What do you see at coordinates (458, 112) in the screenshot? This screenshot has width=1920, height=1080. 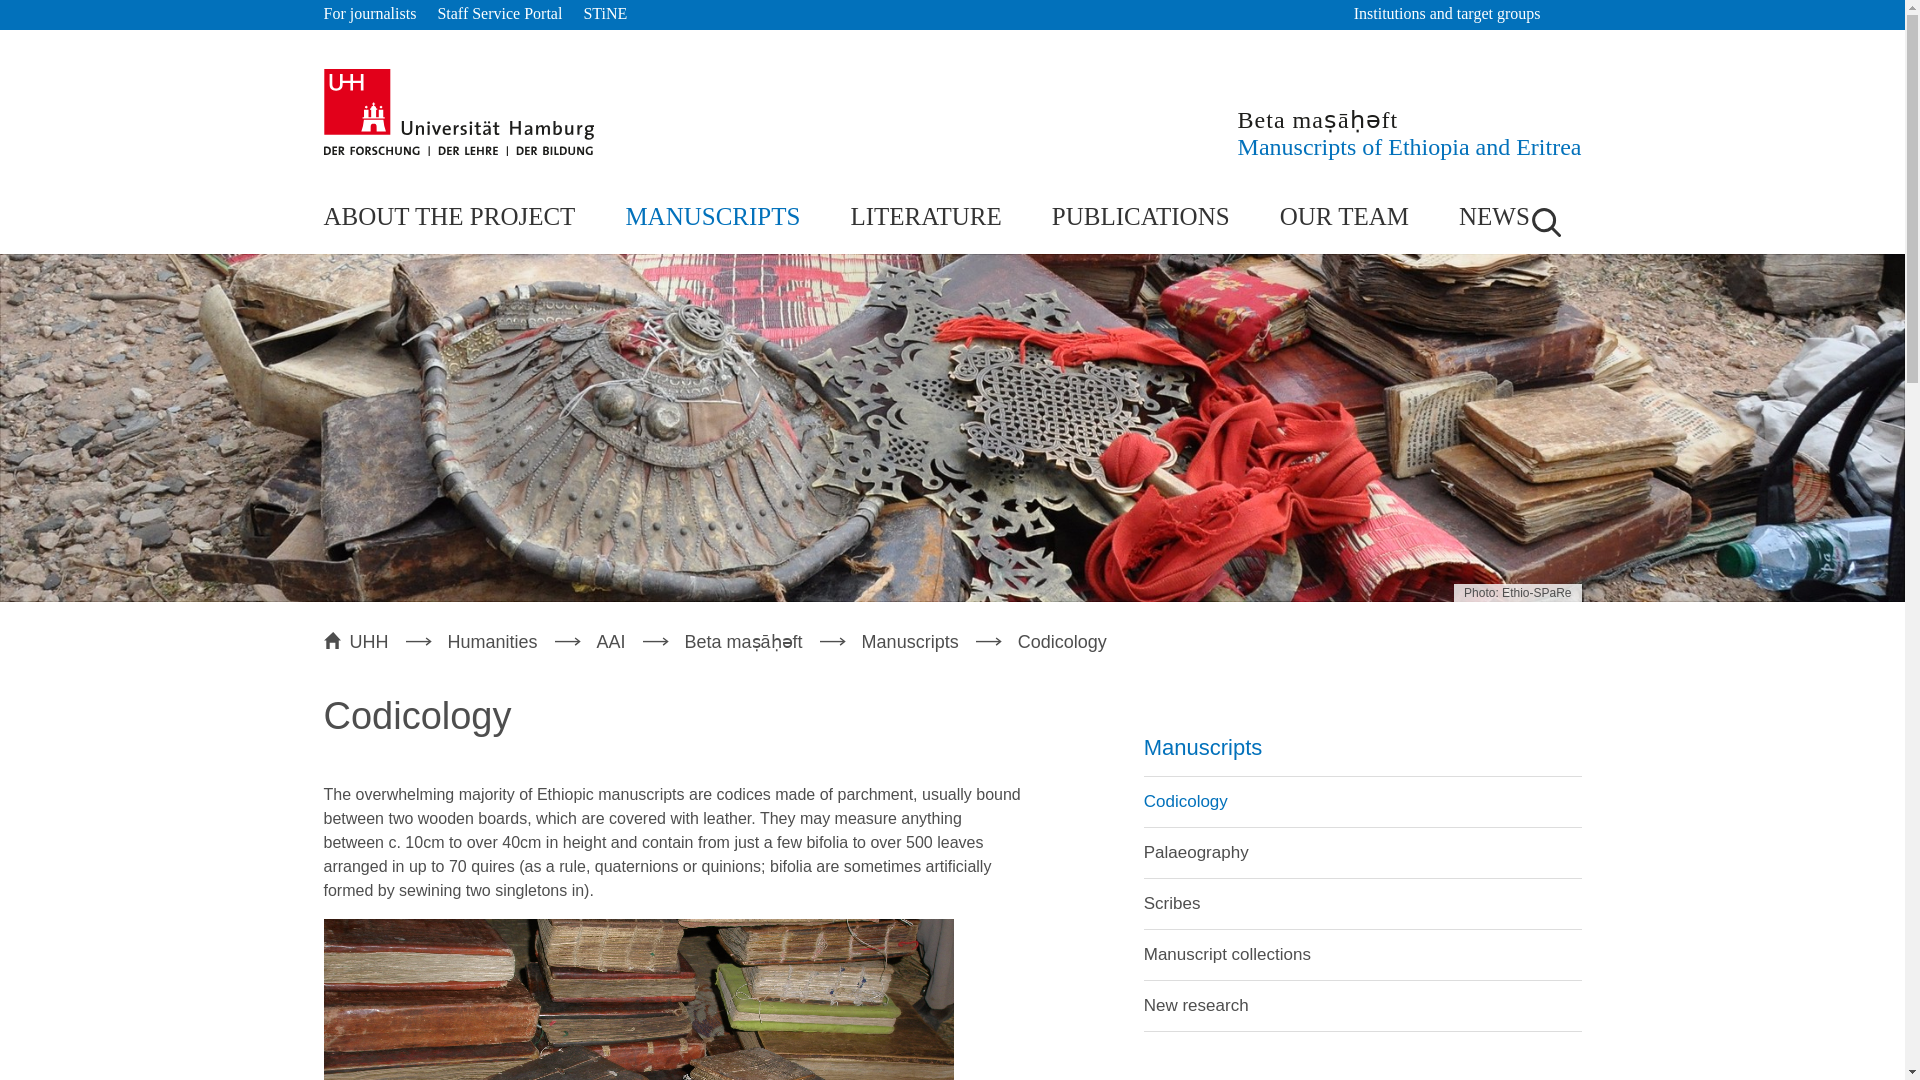 I see `Home` at bounding box center [458, 112].